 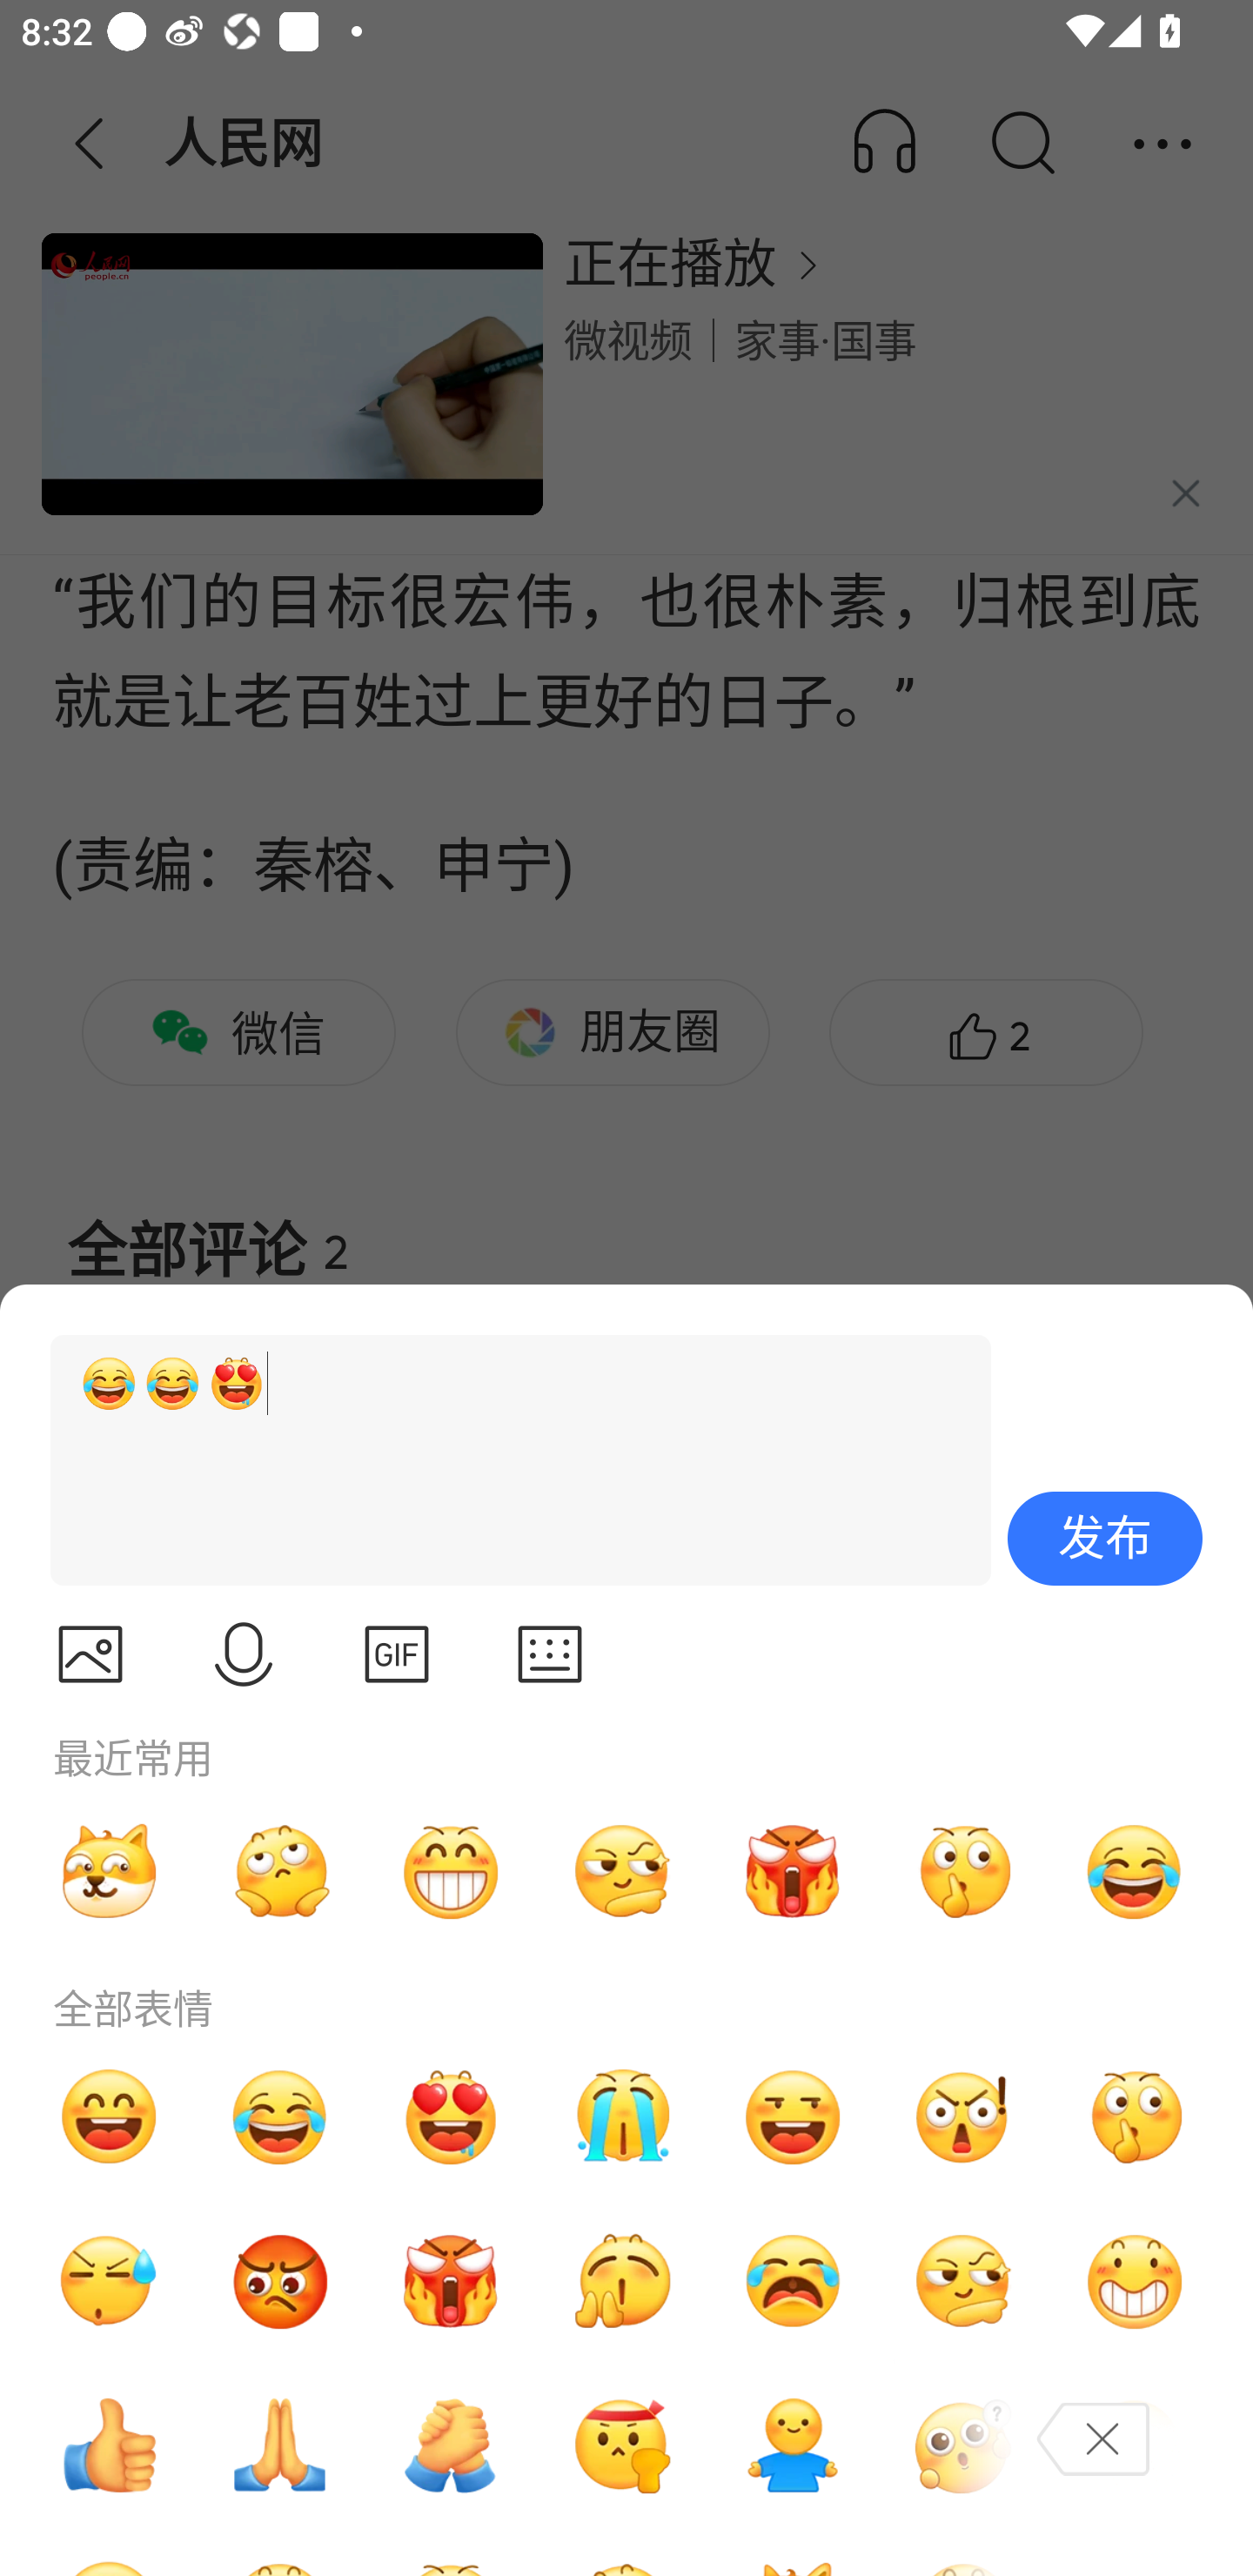 What do you see at coordinates (1135, 2445) in the screenshot?
I see `捂脸` at bounding box center [1135, 2445].